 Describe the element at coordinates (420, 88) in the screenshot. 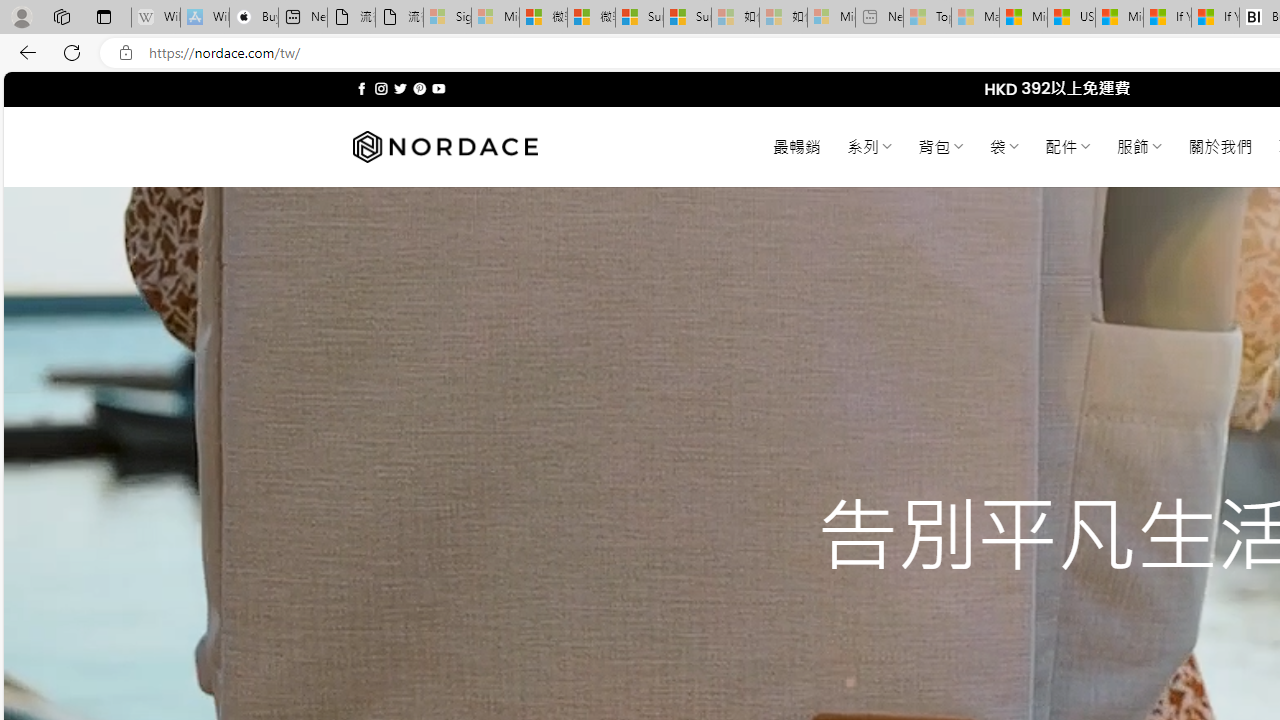

I see `Follow on Pinterest` at that location.